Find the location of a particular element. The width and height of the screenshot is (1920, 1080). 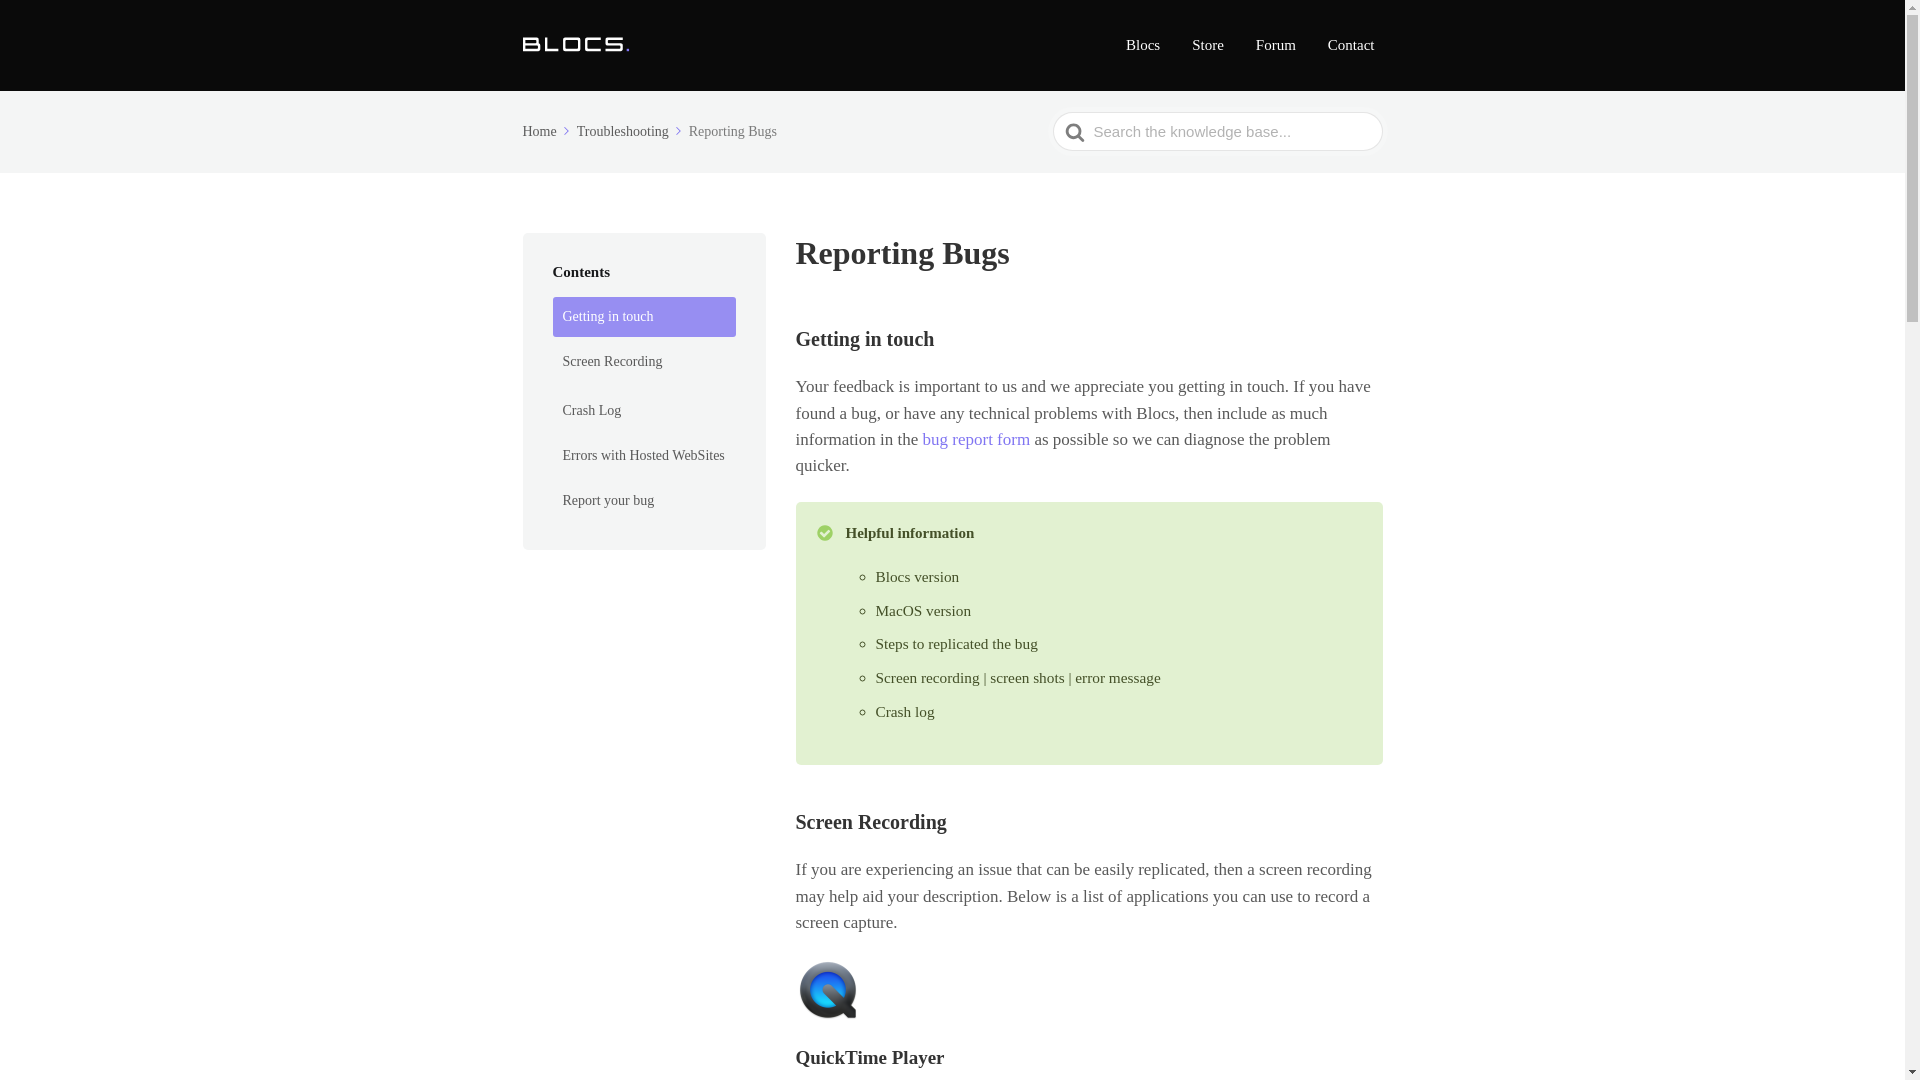

Troubleshooting is located at coordinates (631, 132).